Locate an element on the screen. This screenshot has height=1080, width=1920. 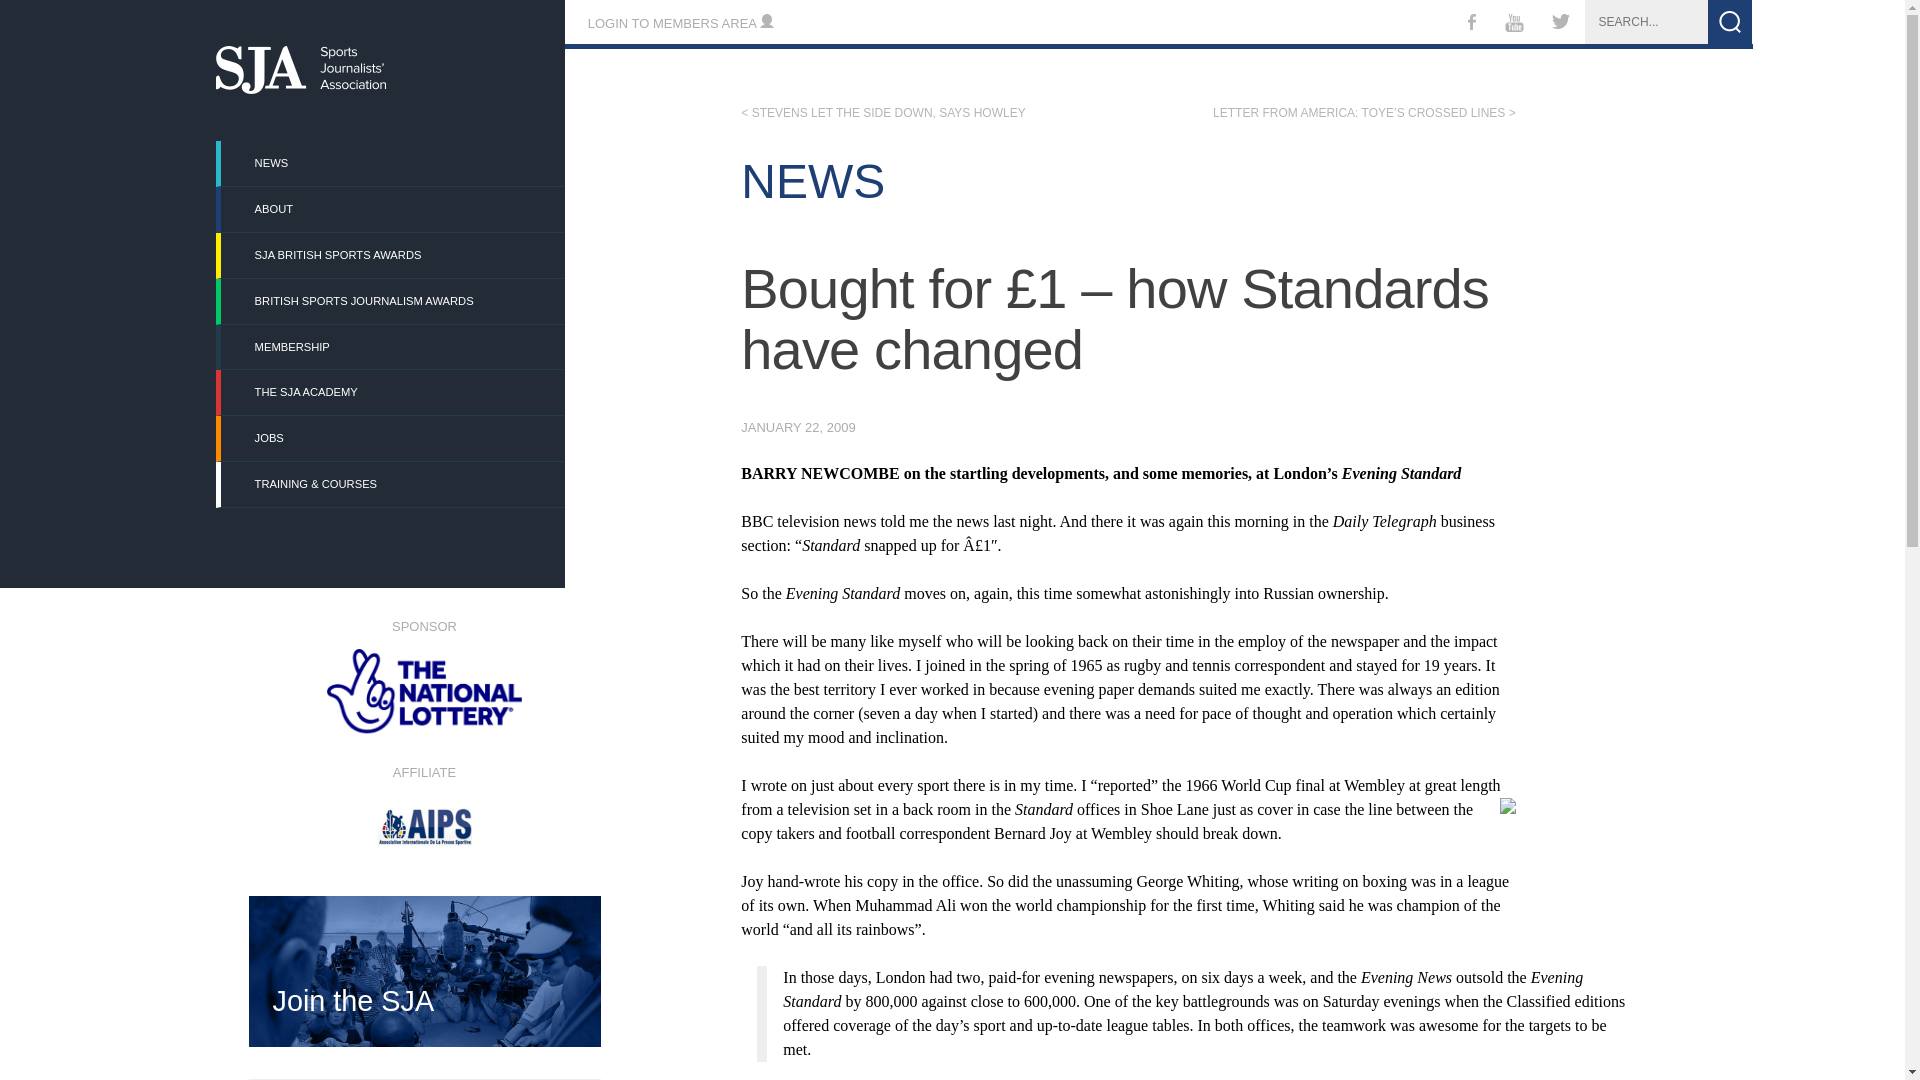
Twitter is located at coordinates (1561, 24).